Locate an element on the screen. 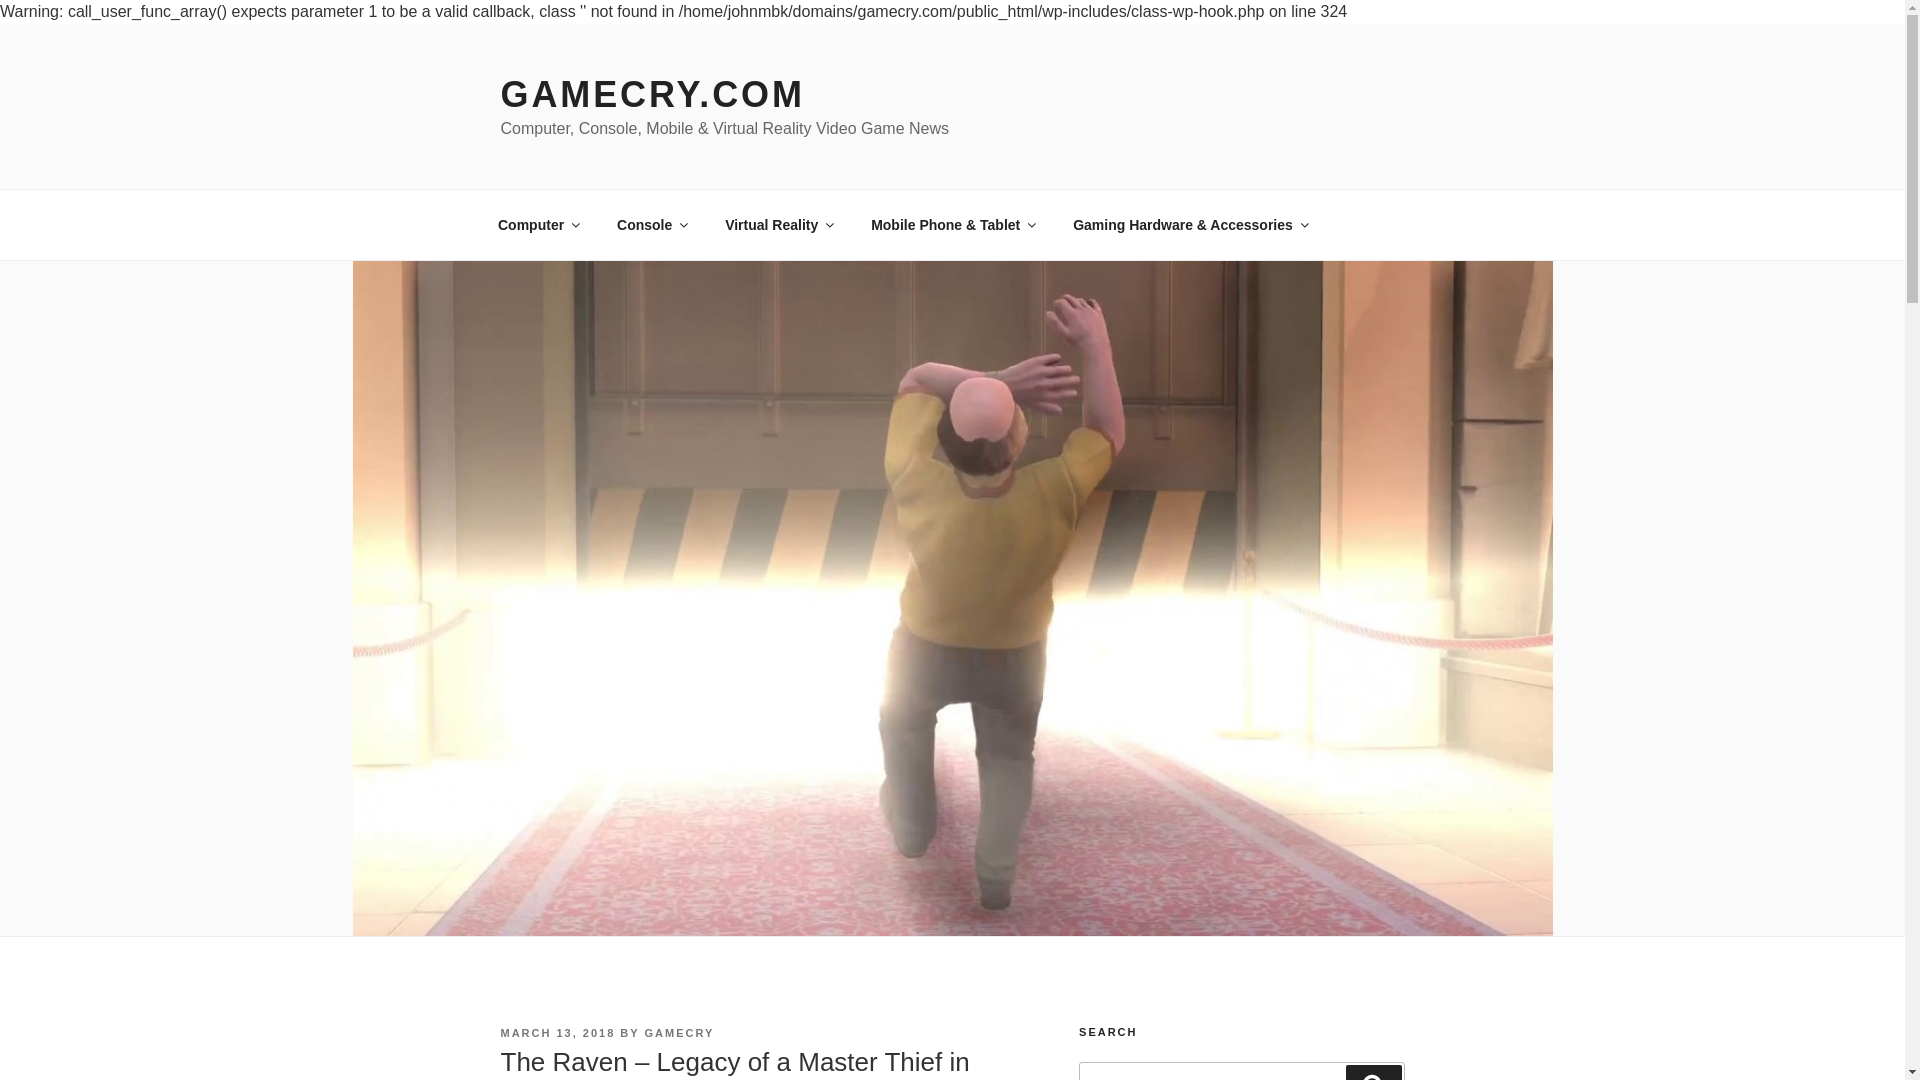 The height and width of the screenshot is (1080, 1920). GAMECRY.COM is located at coordinates (652, 94).